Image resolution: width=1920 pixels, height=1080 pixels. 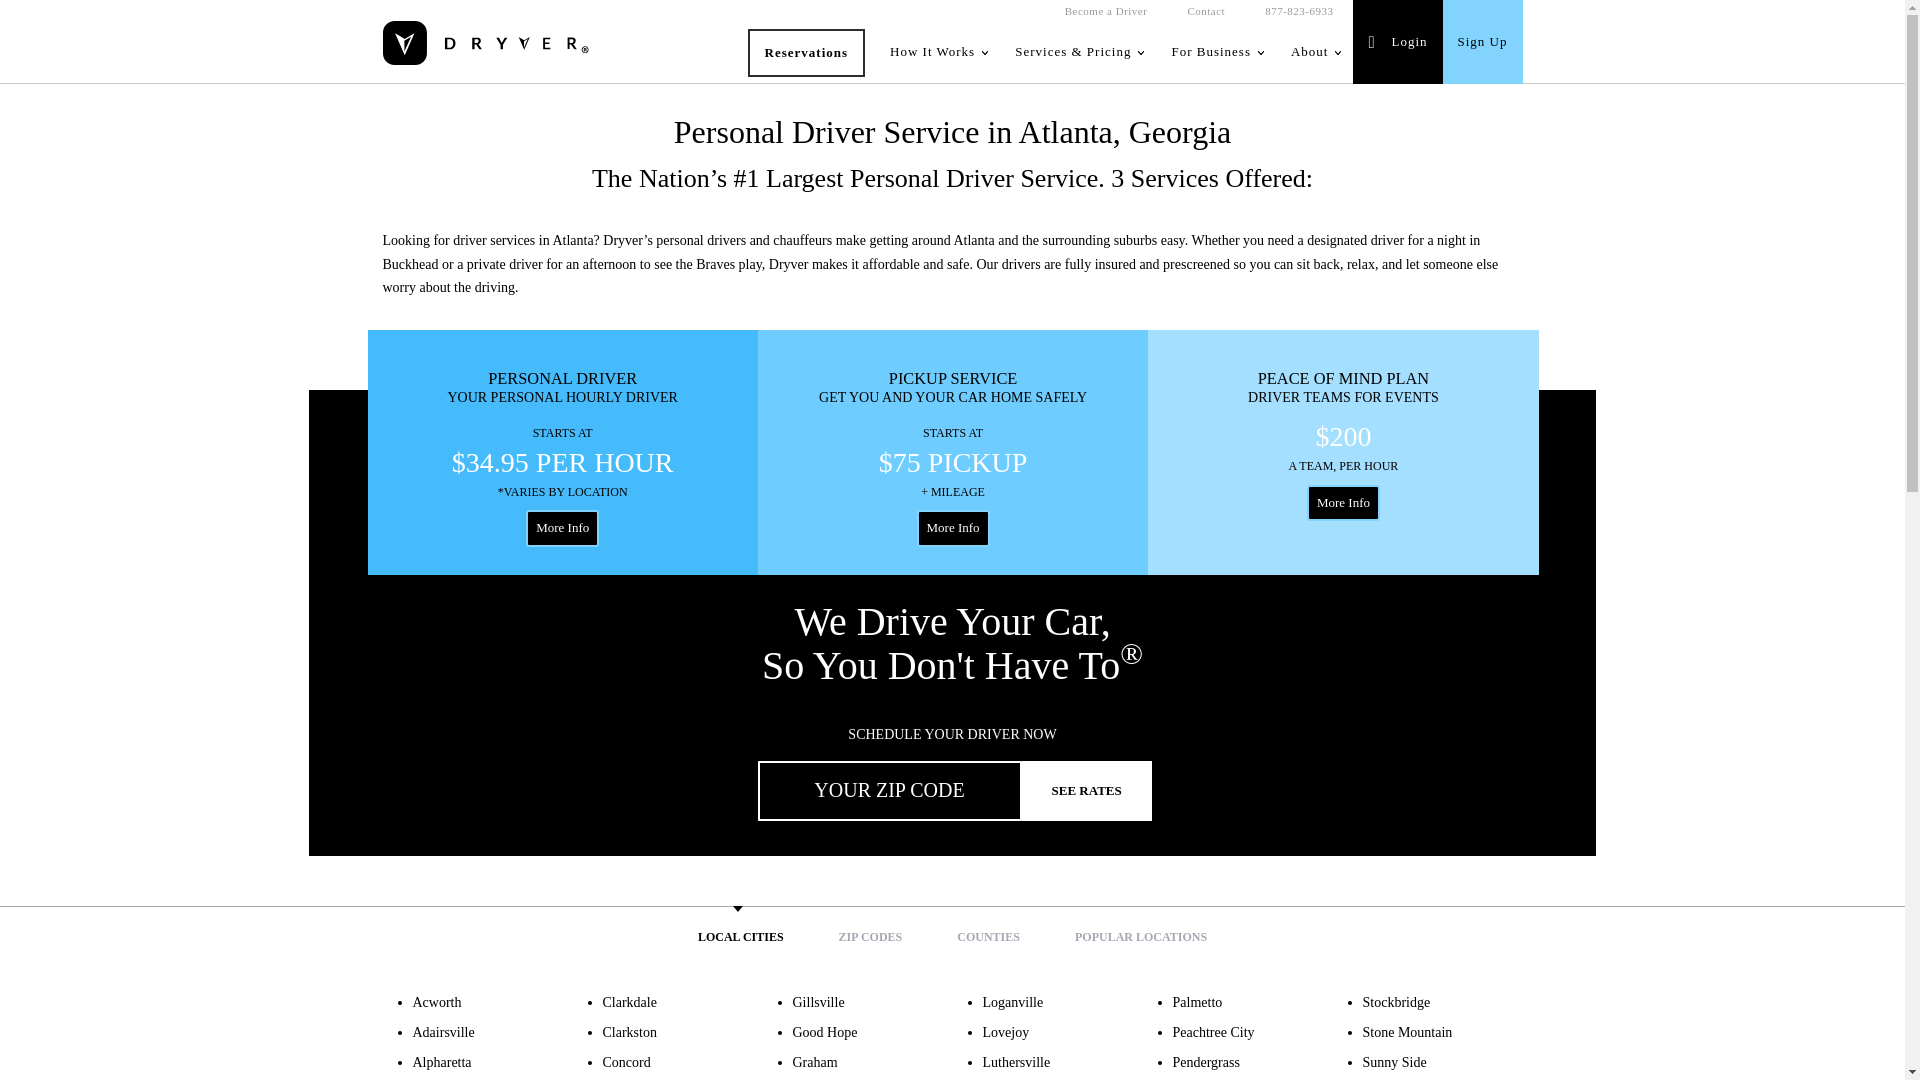 I want to click on About, so click(x=1314, y=52).